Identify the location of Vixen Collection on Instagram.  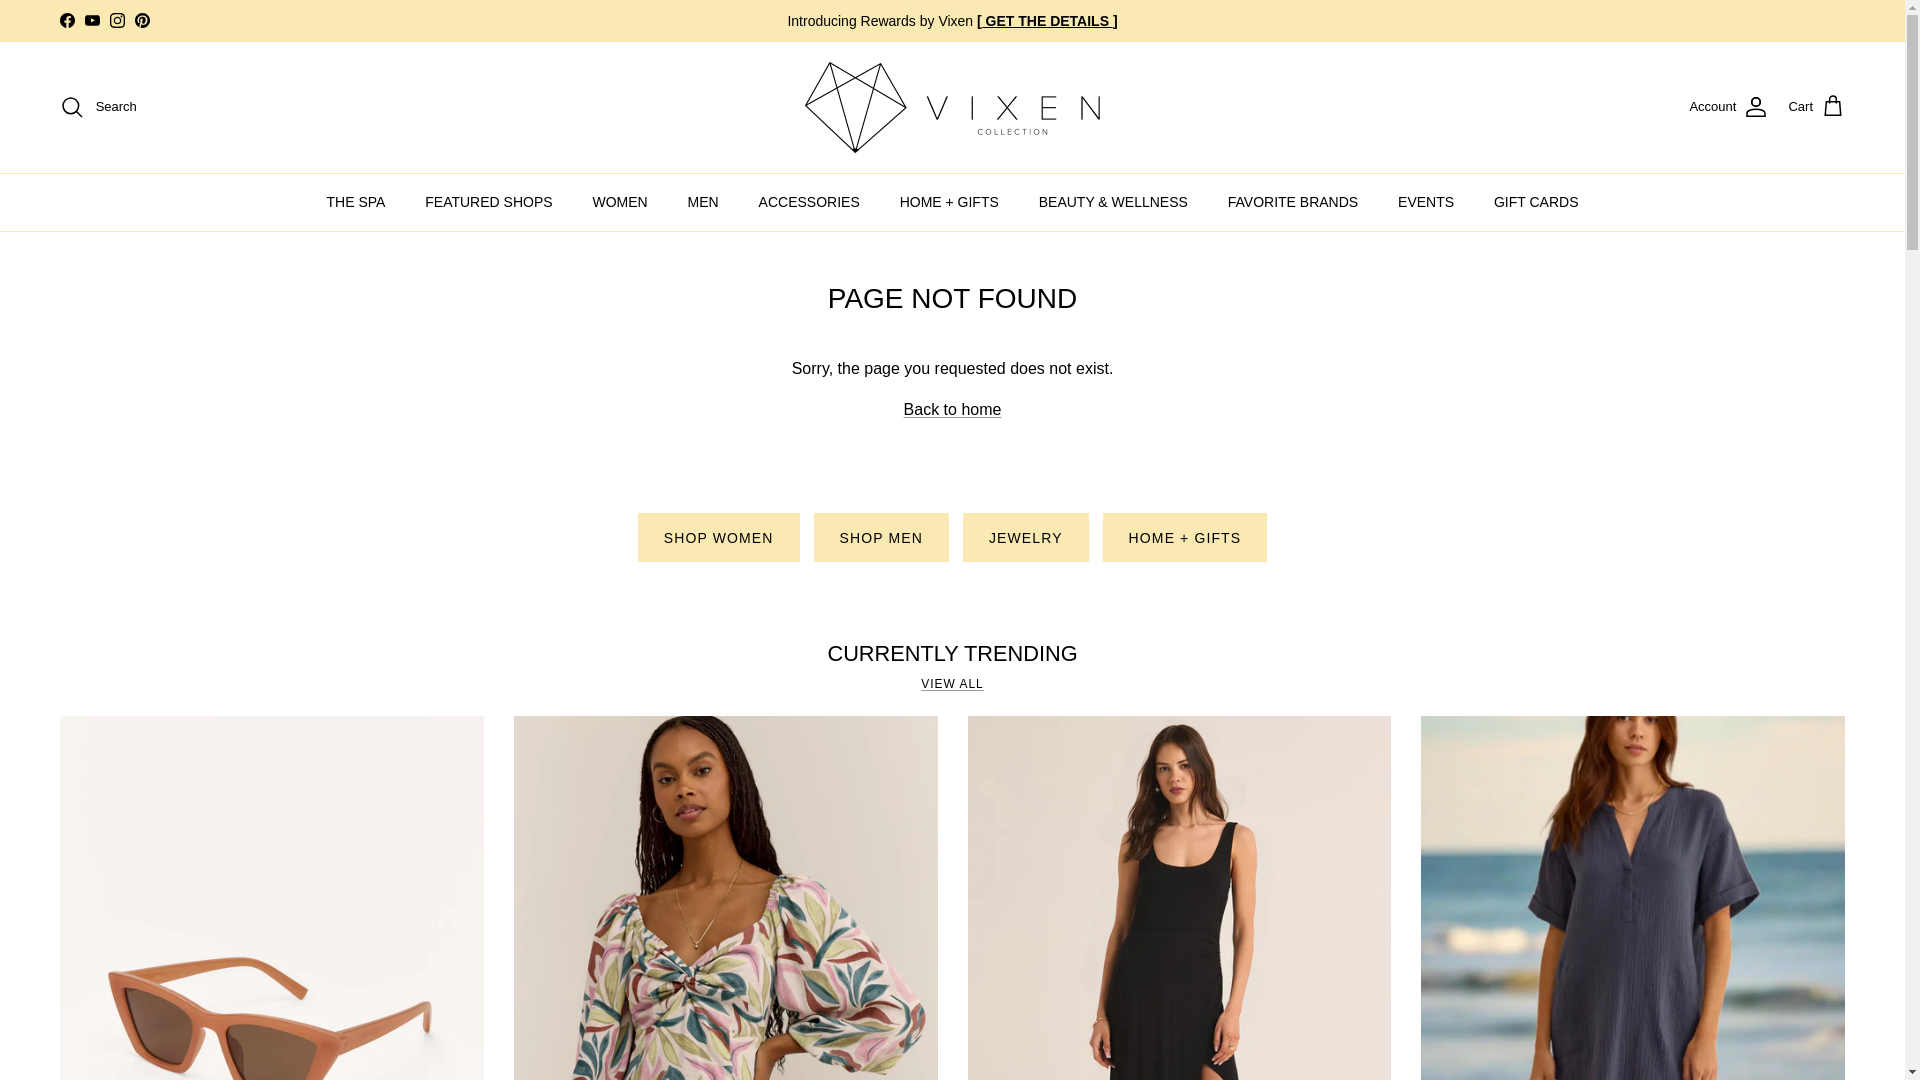
(116, 20).